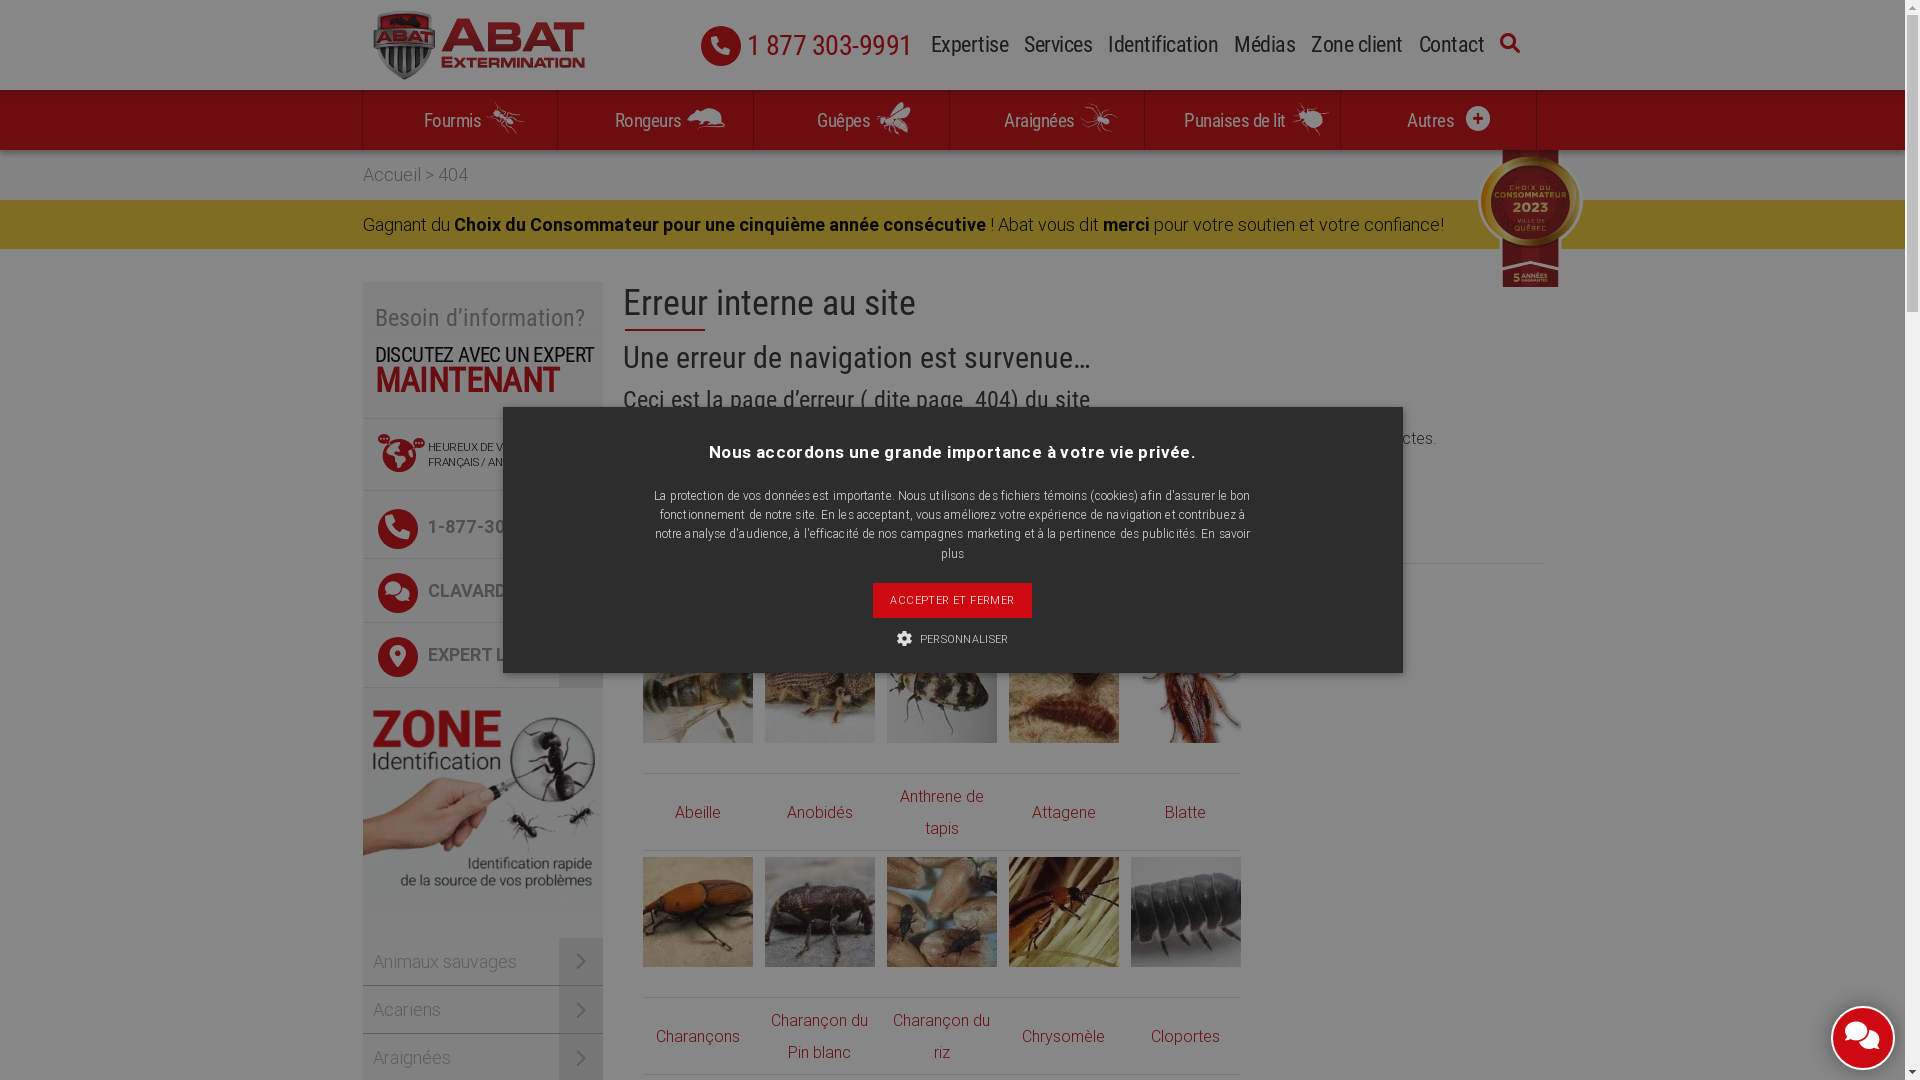  I want to click on anobides, so click(819, 688).